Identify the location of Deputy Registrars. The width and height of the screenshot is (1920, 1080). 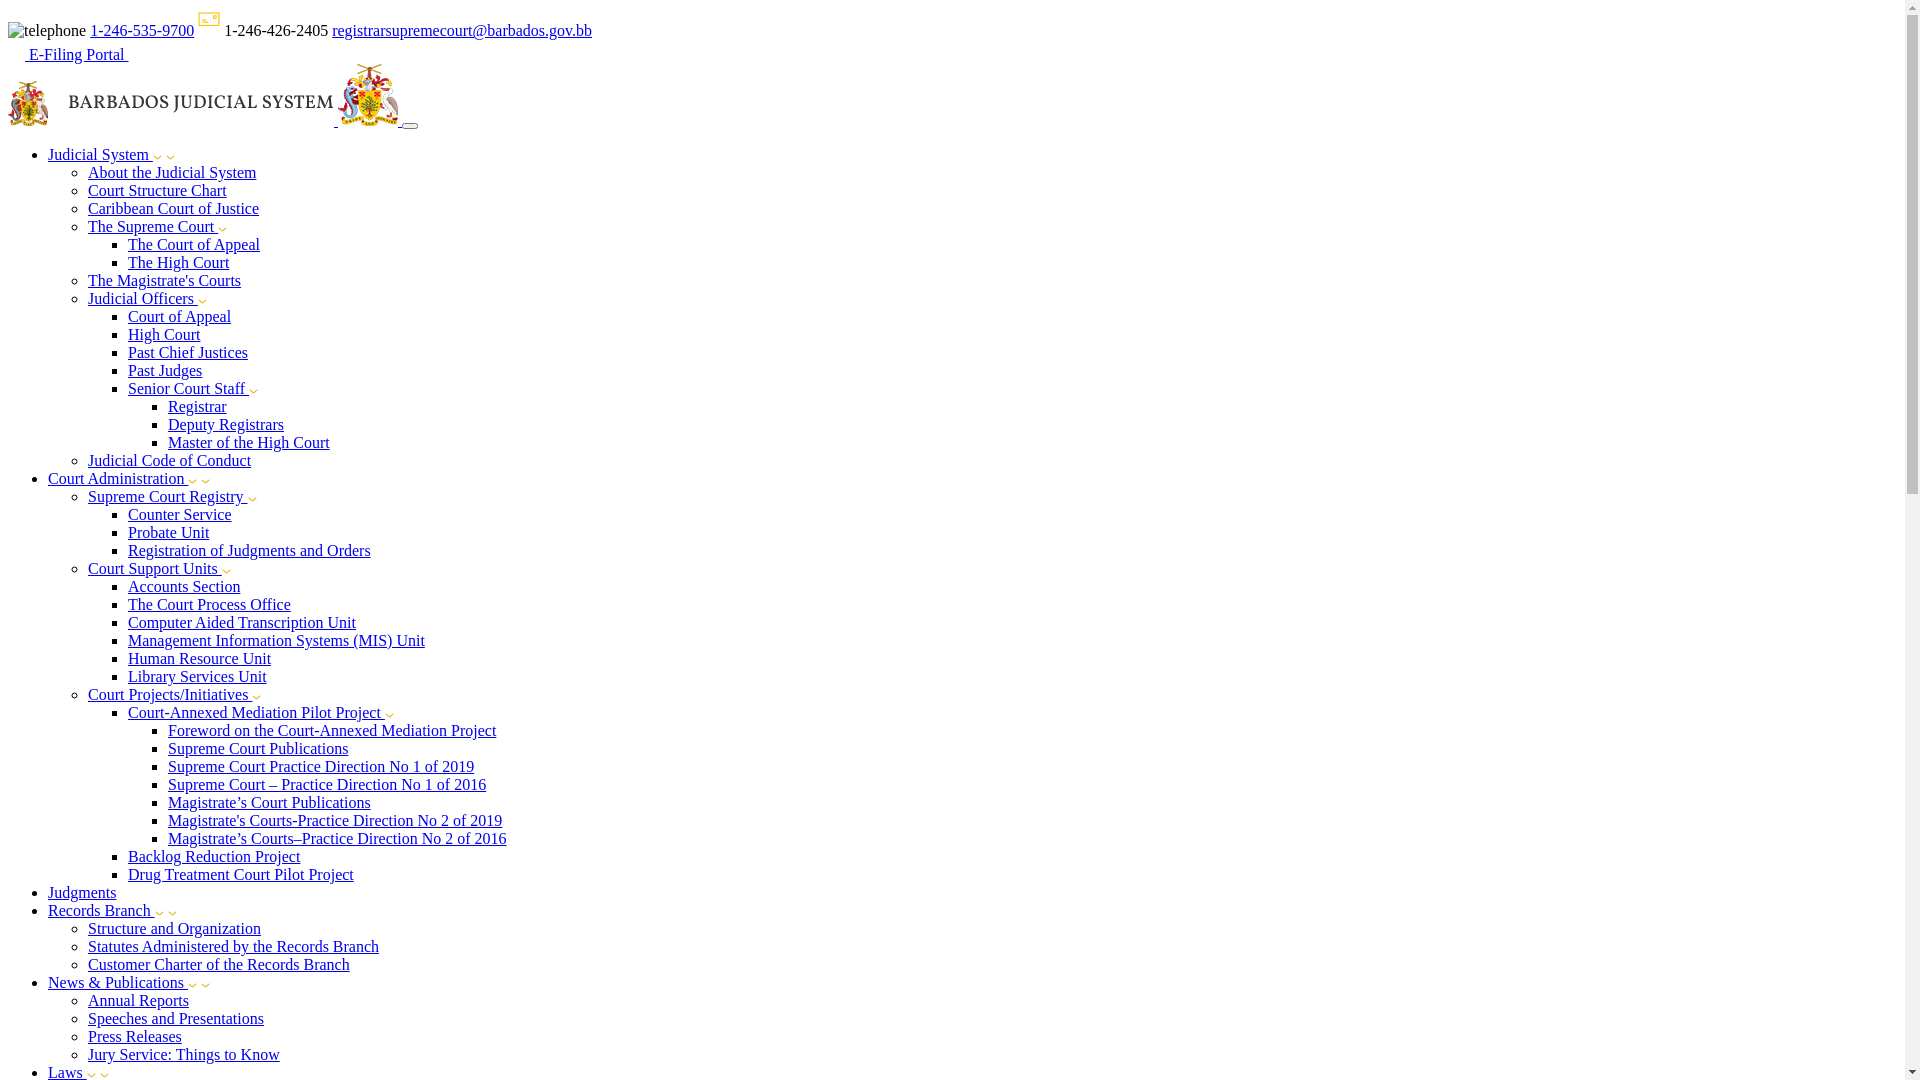
(226, 424).